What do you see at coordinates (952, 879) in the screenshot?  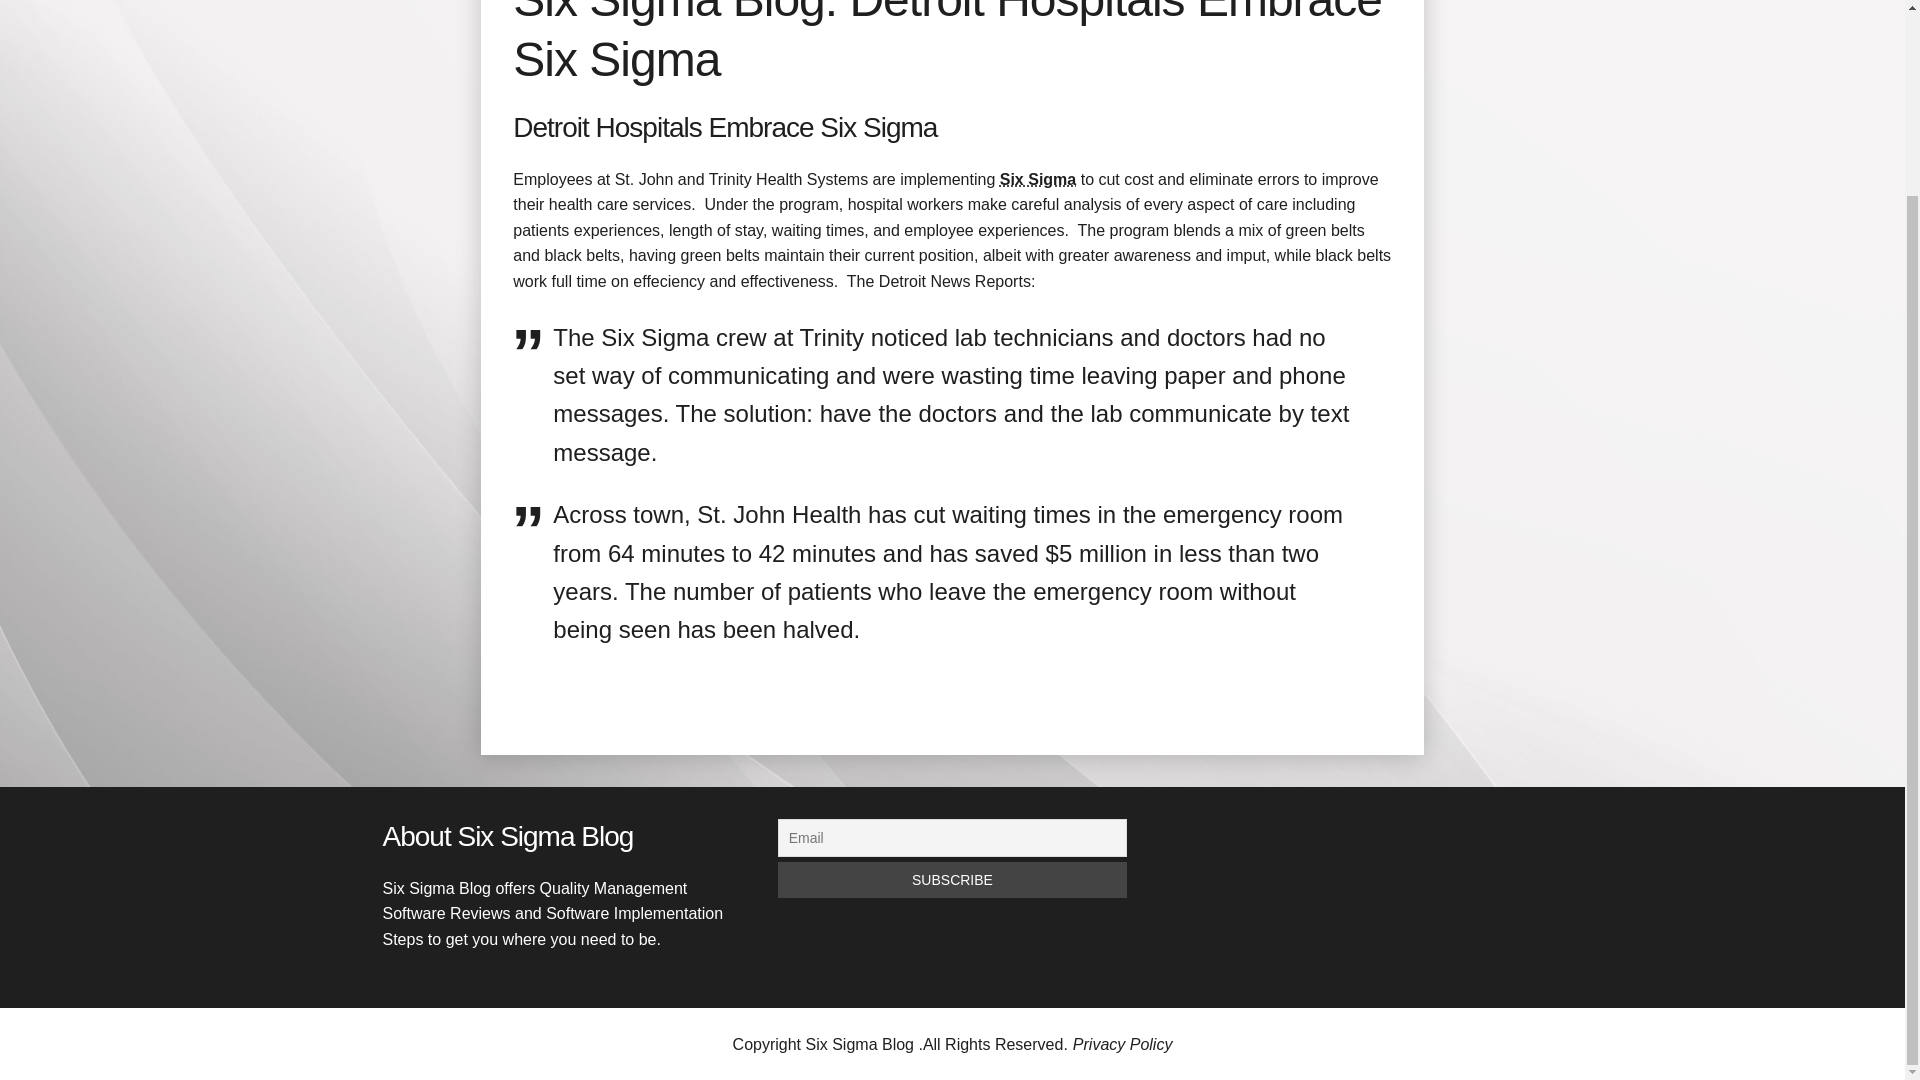 I see `Subscribe` at bounding box center [952, 879].